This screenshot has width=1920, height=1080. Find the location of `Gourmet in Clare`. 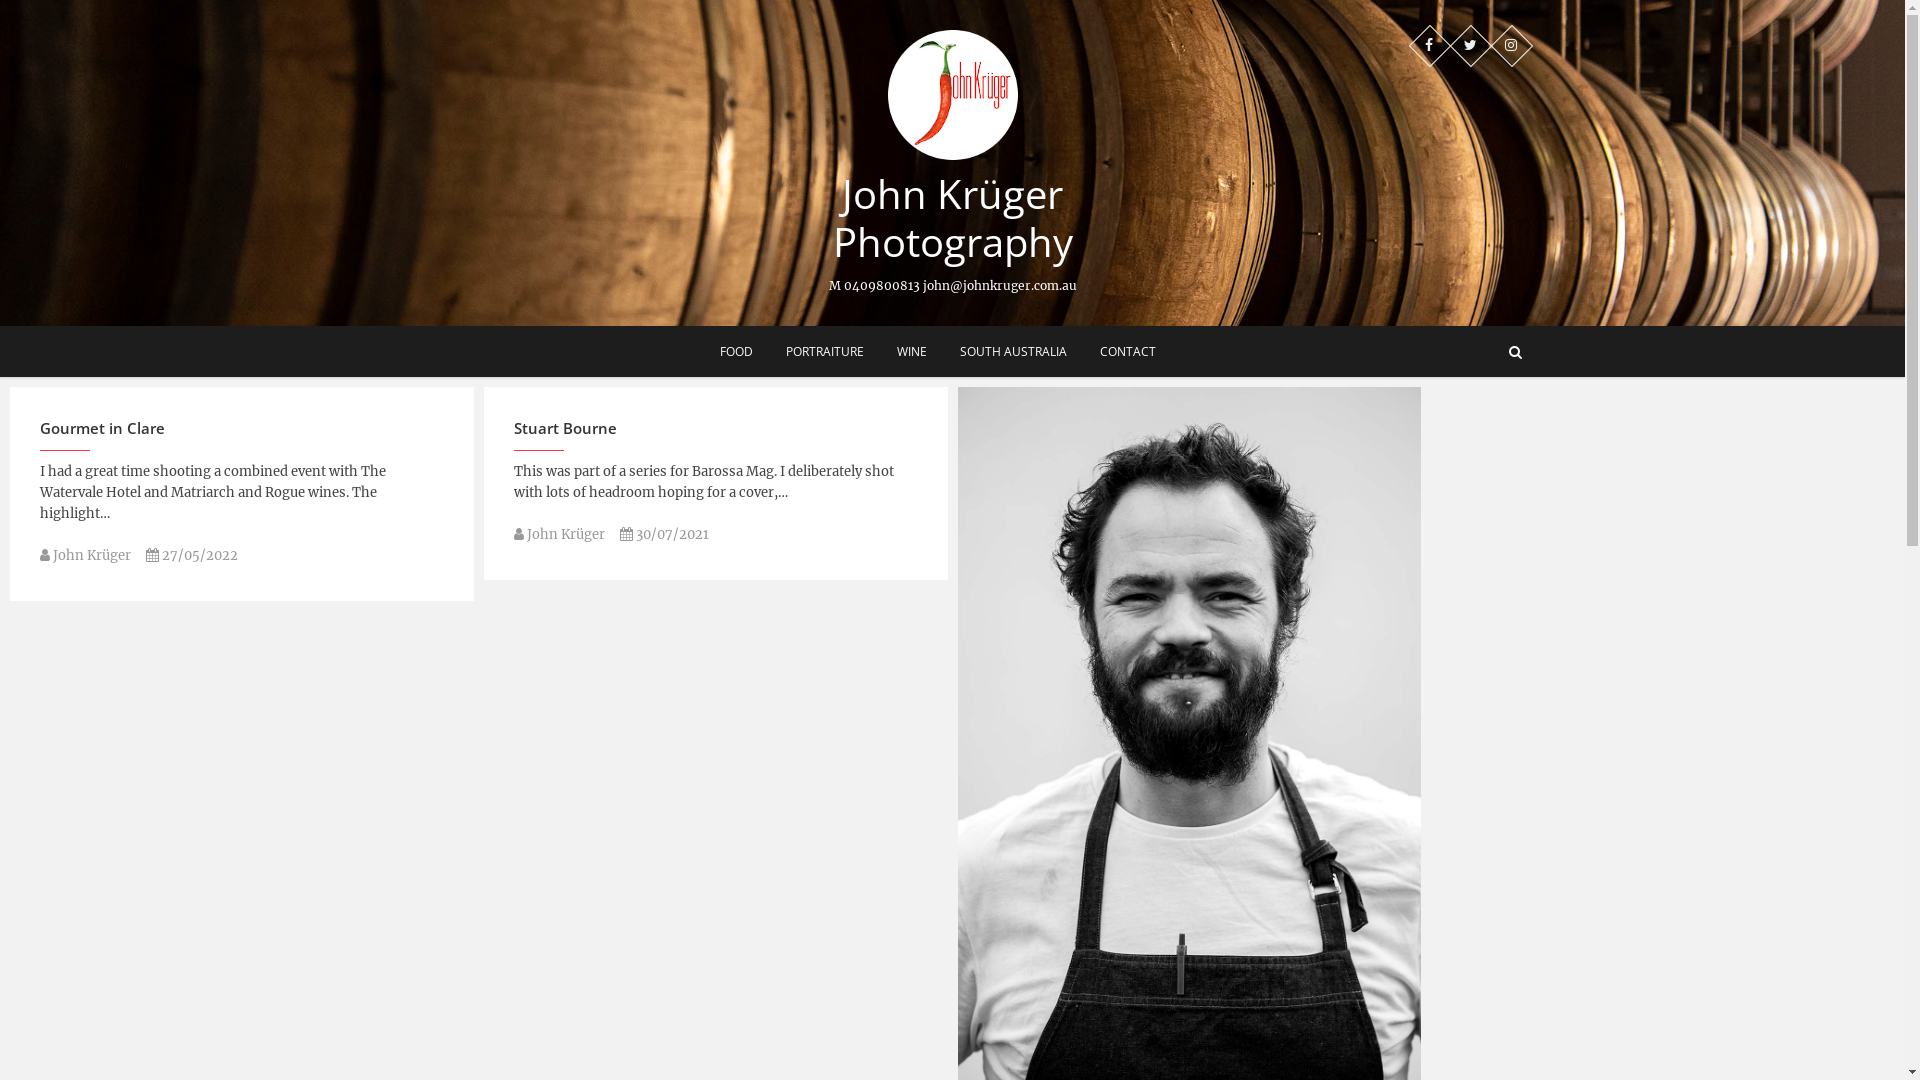

Gourmet in Clare is located at coordinates (102, 433).